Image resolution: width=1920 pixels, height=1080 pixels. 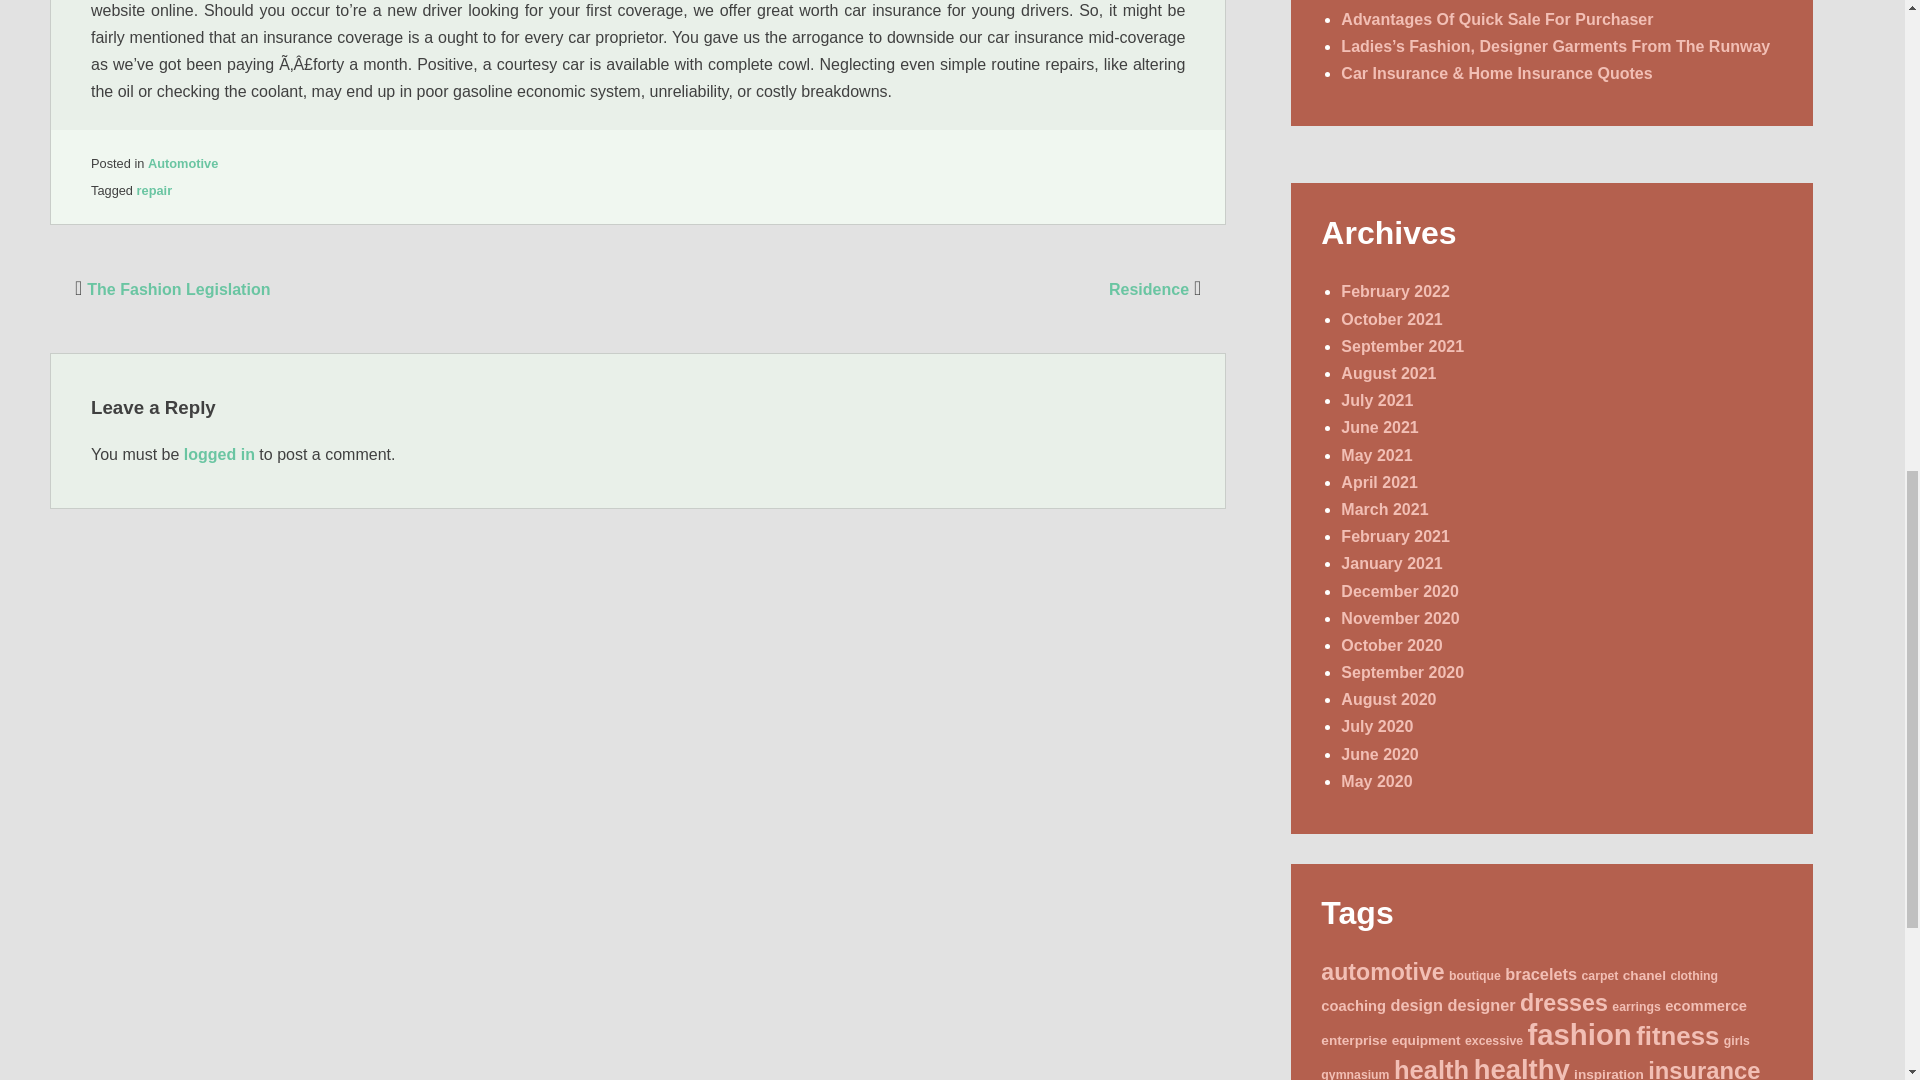 What do you see at coordinates (1384, 510) in the screenshot?
I see `March 2021` at bounding box center [1384, 510].